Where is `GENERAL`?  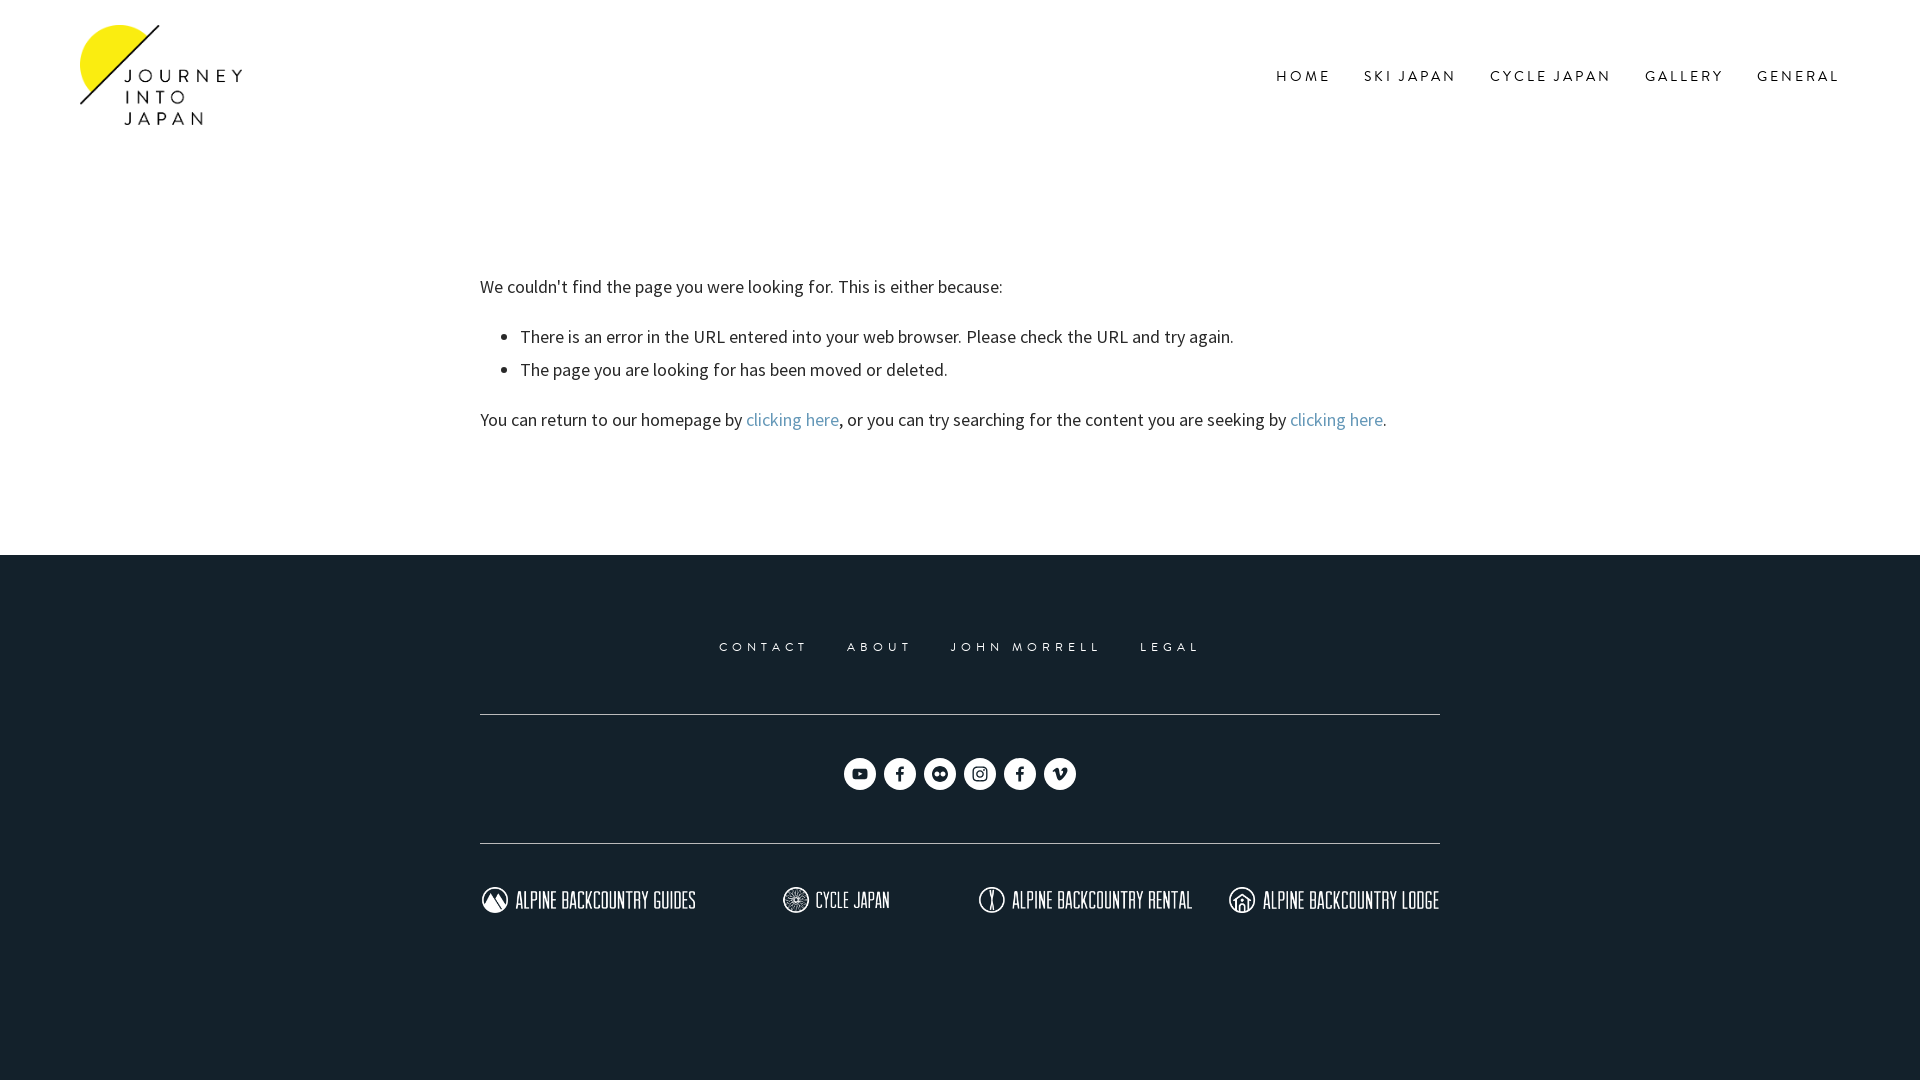
GENERAL is located at coordinates (1798, 75).